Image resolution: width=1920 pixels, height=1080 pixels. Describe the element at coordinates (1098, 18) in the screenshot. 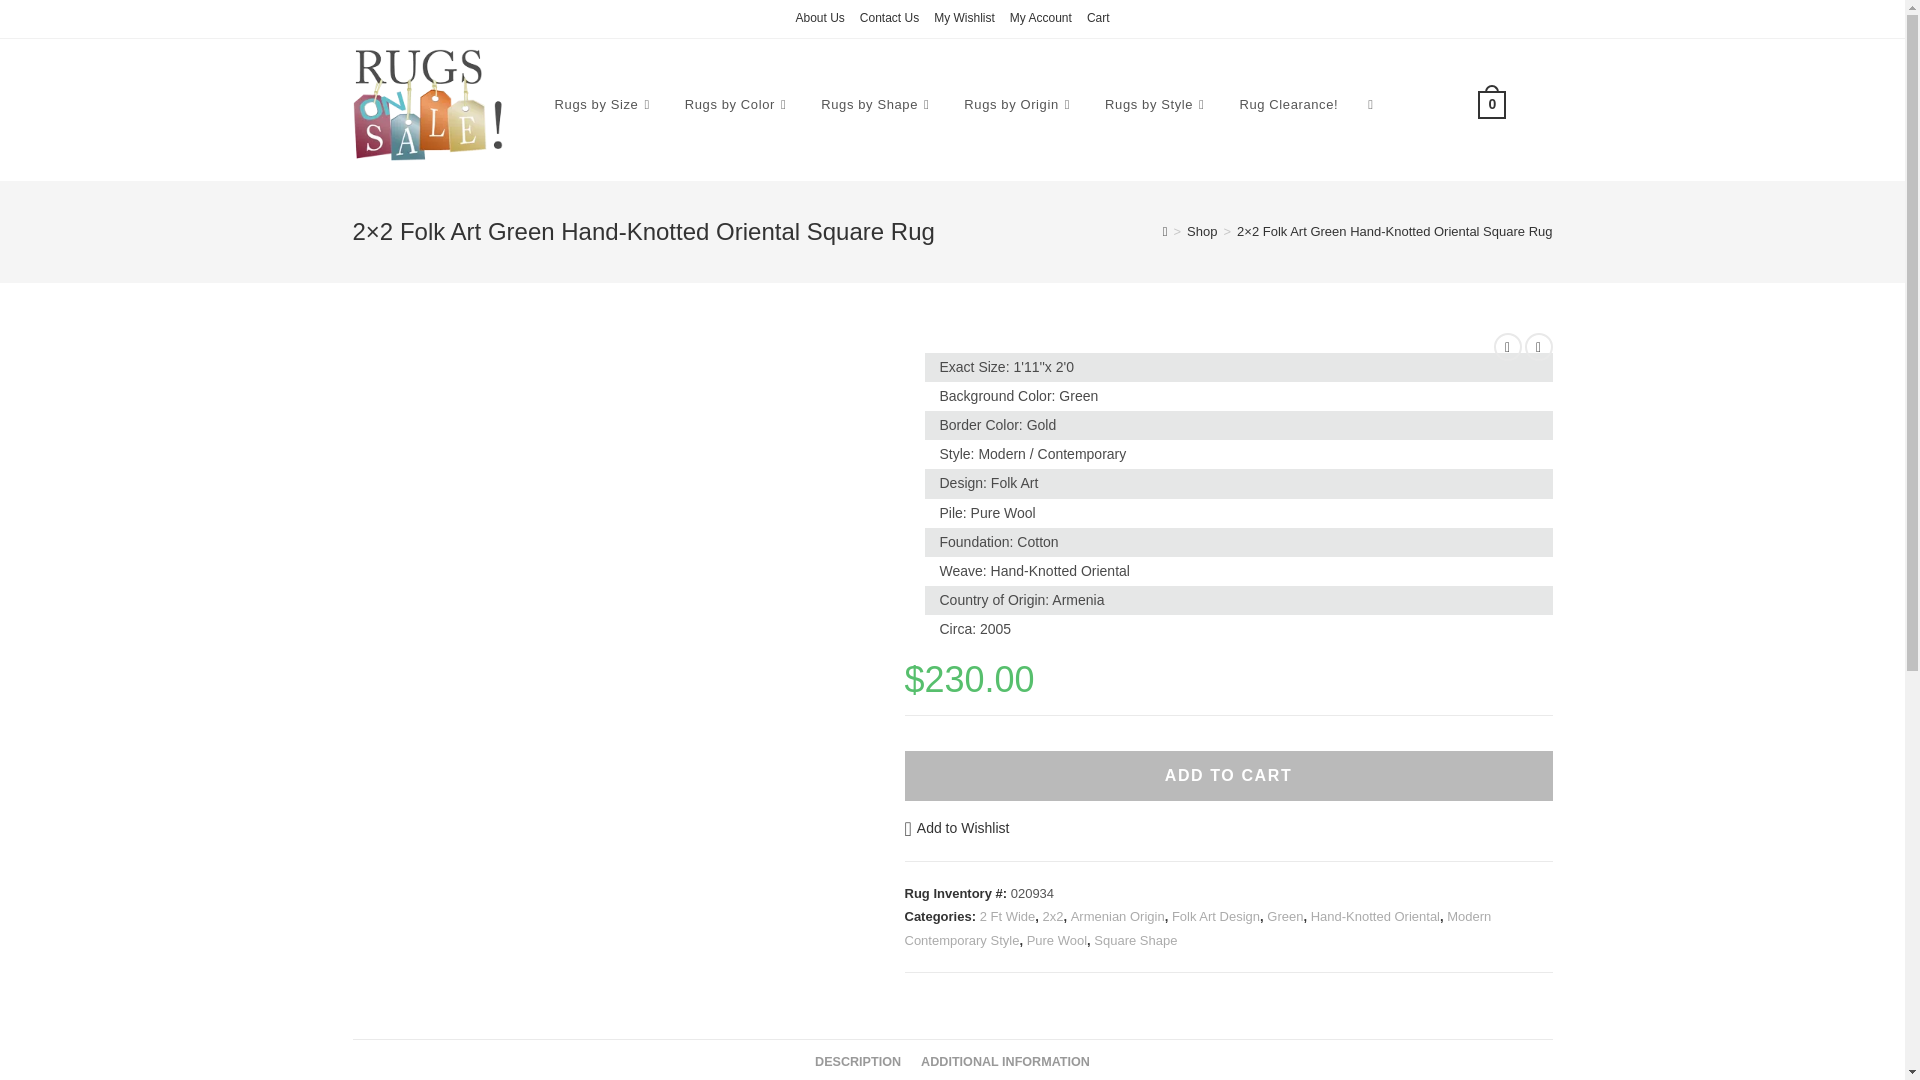

I see `Cart` at that location.